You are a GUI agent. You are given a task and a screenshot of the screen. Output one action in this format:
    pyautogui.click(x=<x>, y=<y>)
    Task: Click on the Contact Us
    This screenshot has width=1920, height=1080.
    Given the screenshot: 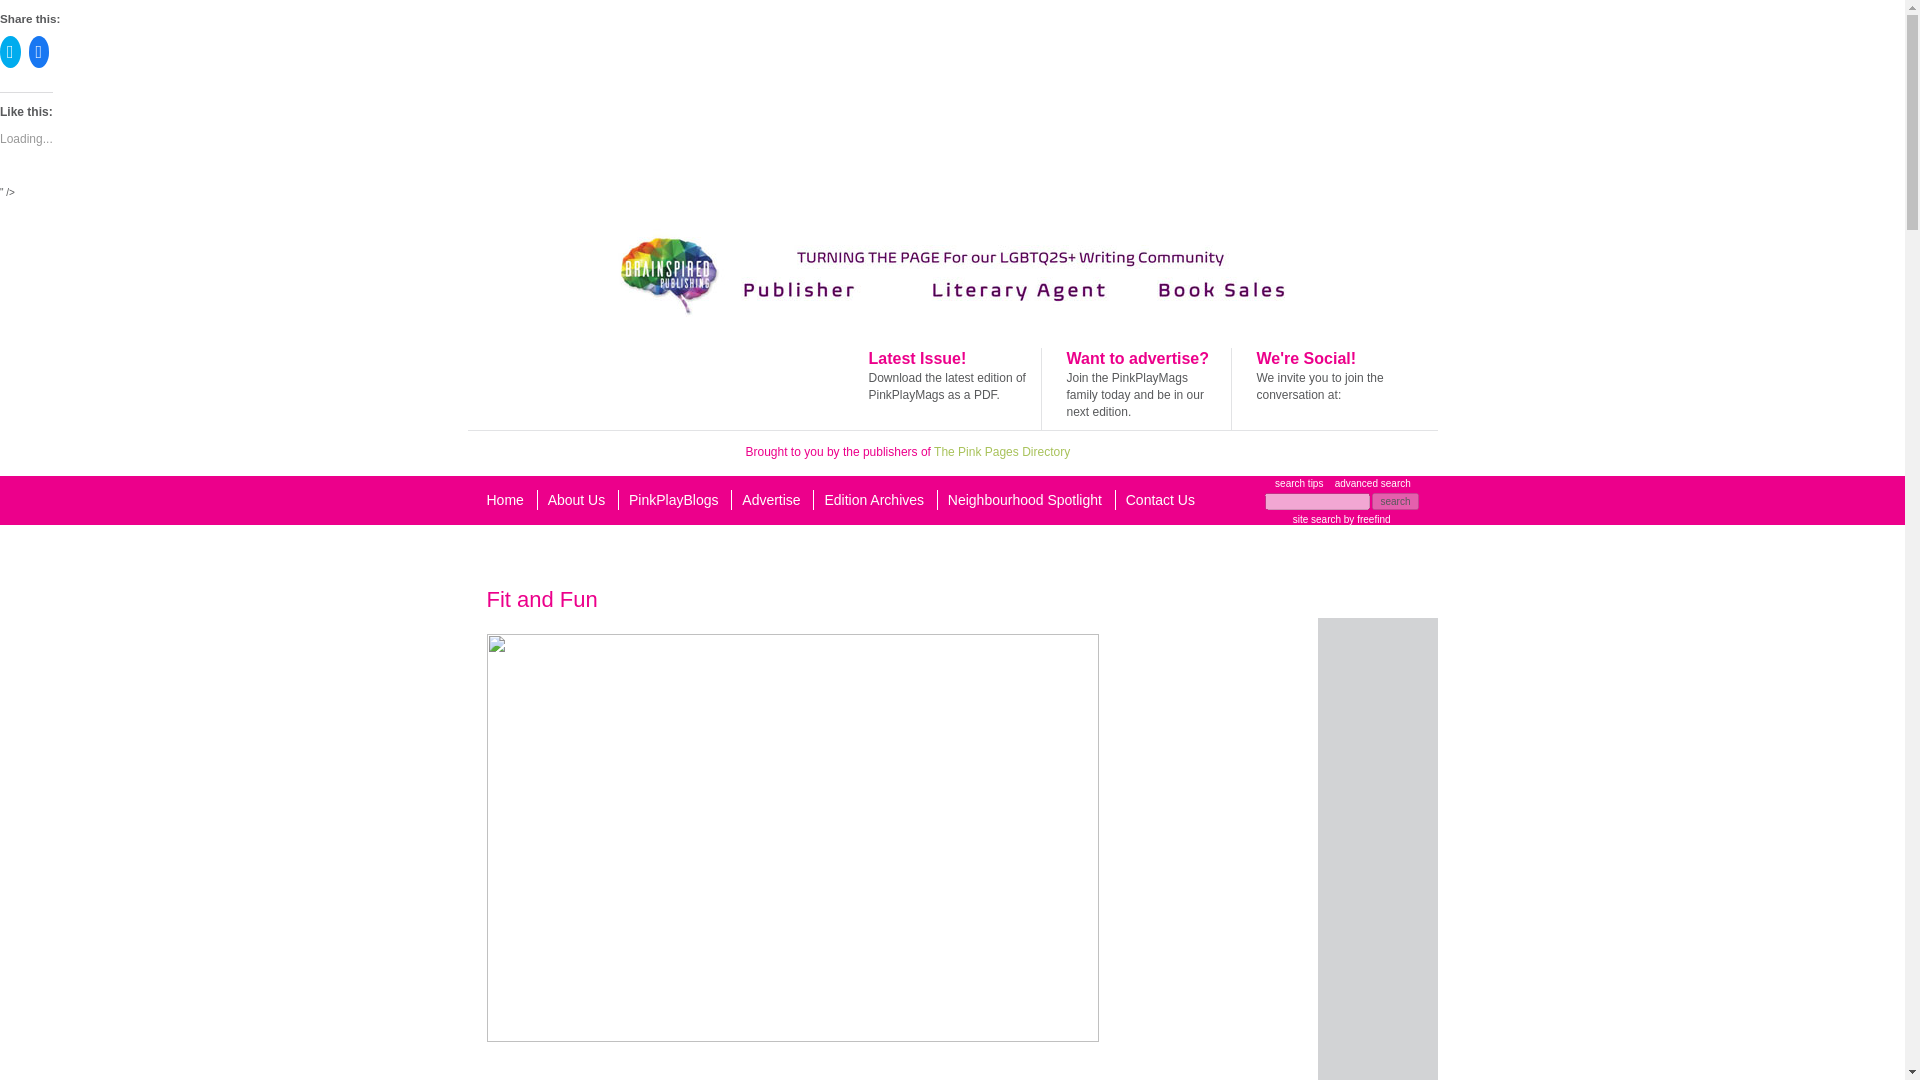 What is the action you would take?
    pyautogui.click(x=1160, y=500)
    